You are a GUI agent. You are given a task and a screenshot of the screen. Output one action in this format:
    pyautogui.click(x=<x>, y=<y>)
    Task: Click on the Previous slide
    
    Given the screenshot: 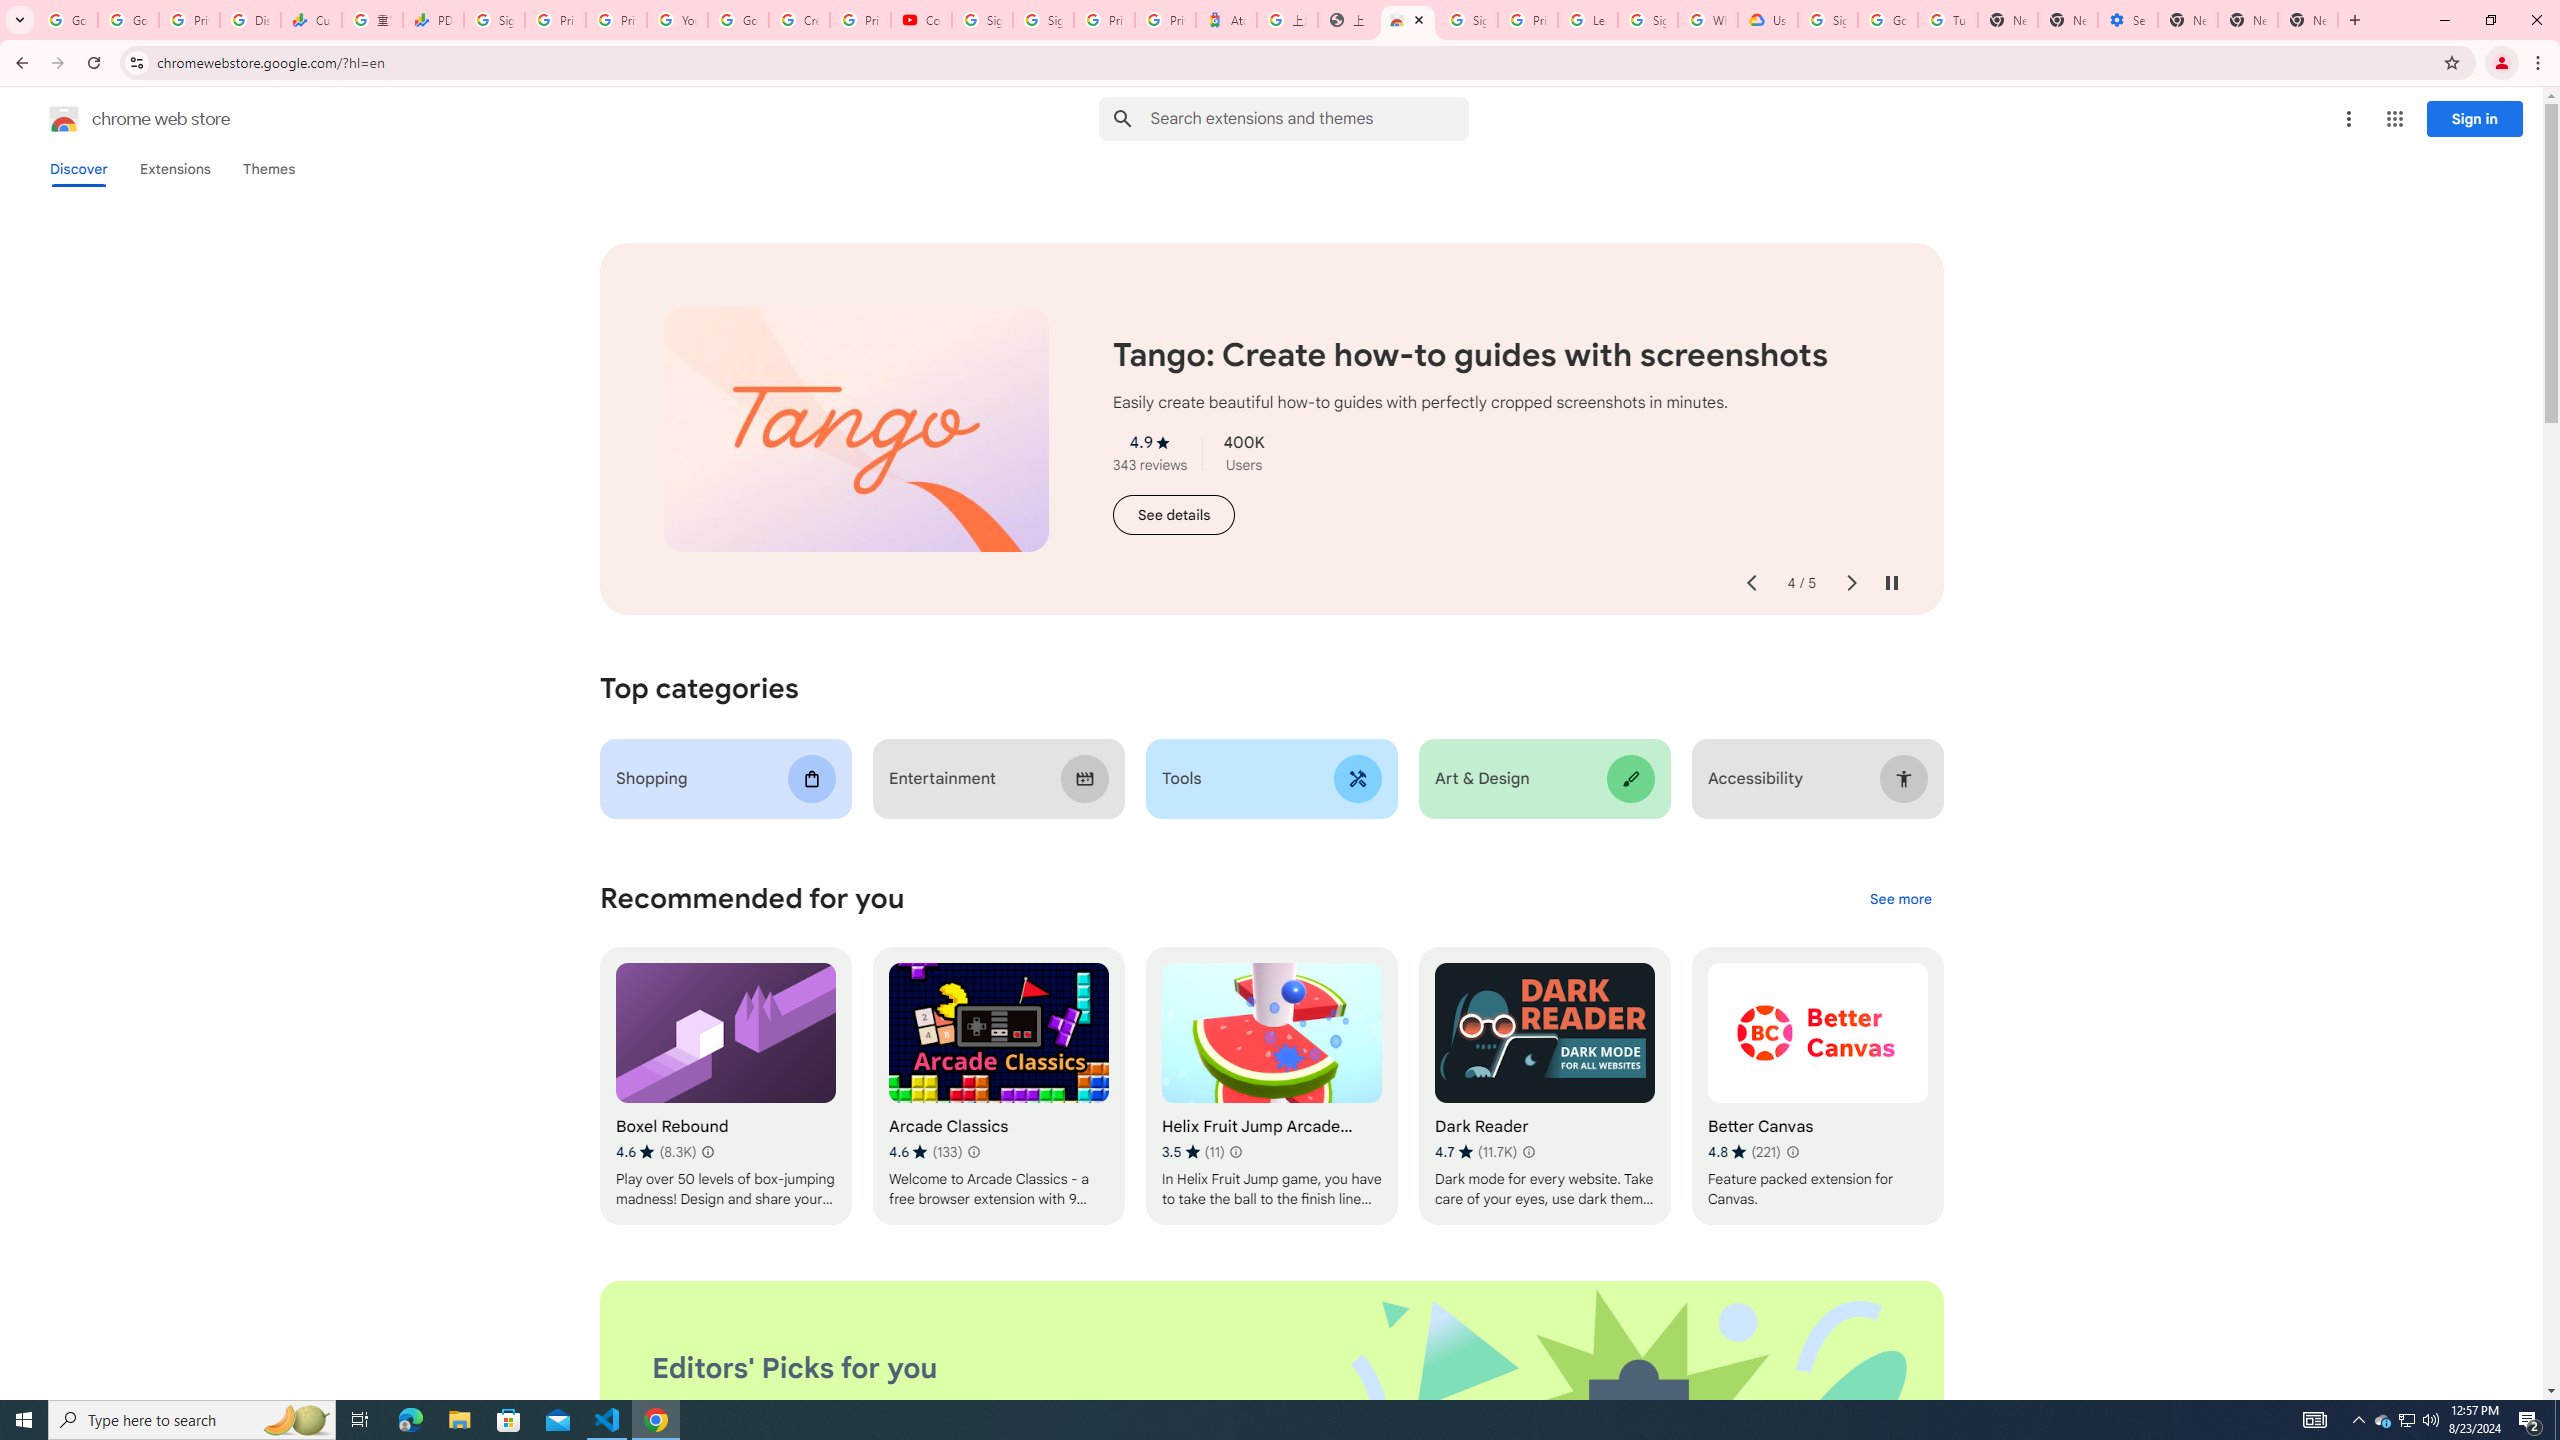 What is the action you would take?
    pyautogui.click(x=1750, y=583)
    